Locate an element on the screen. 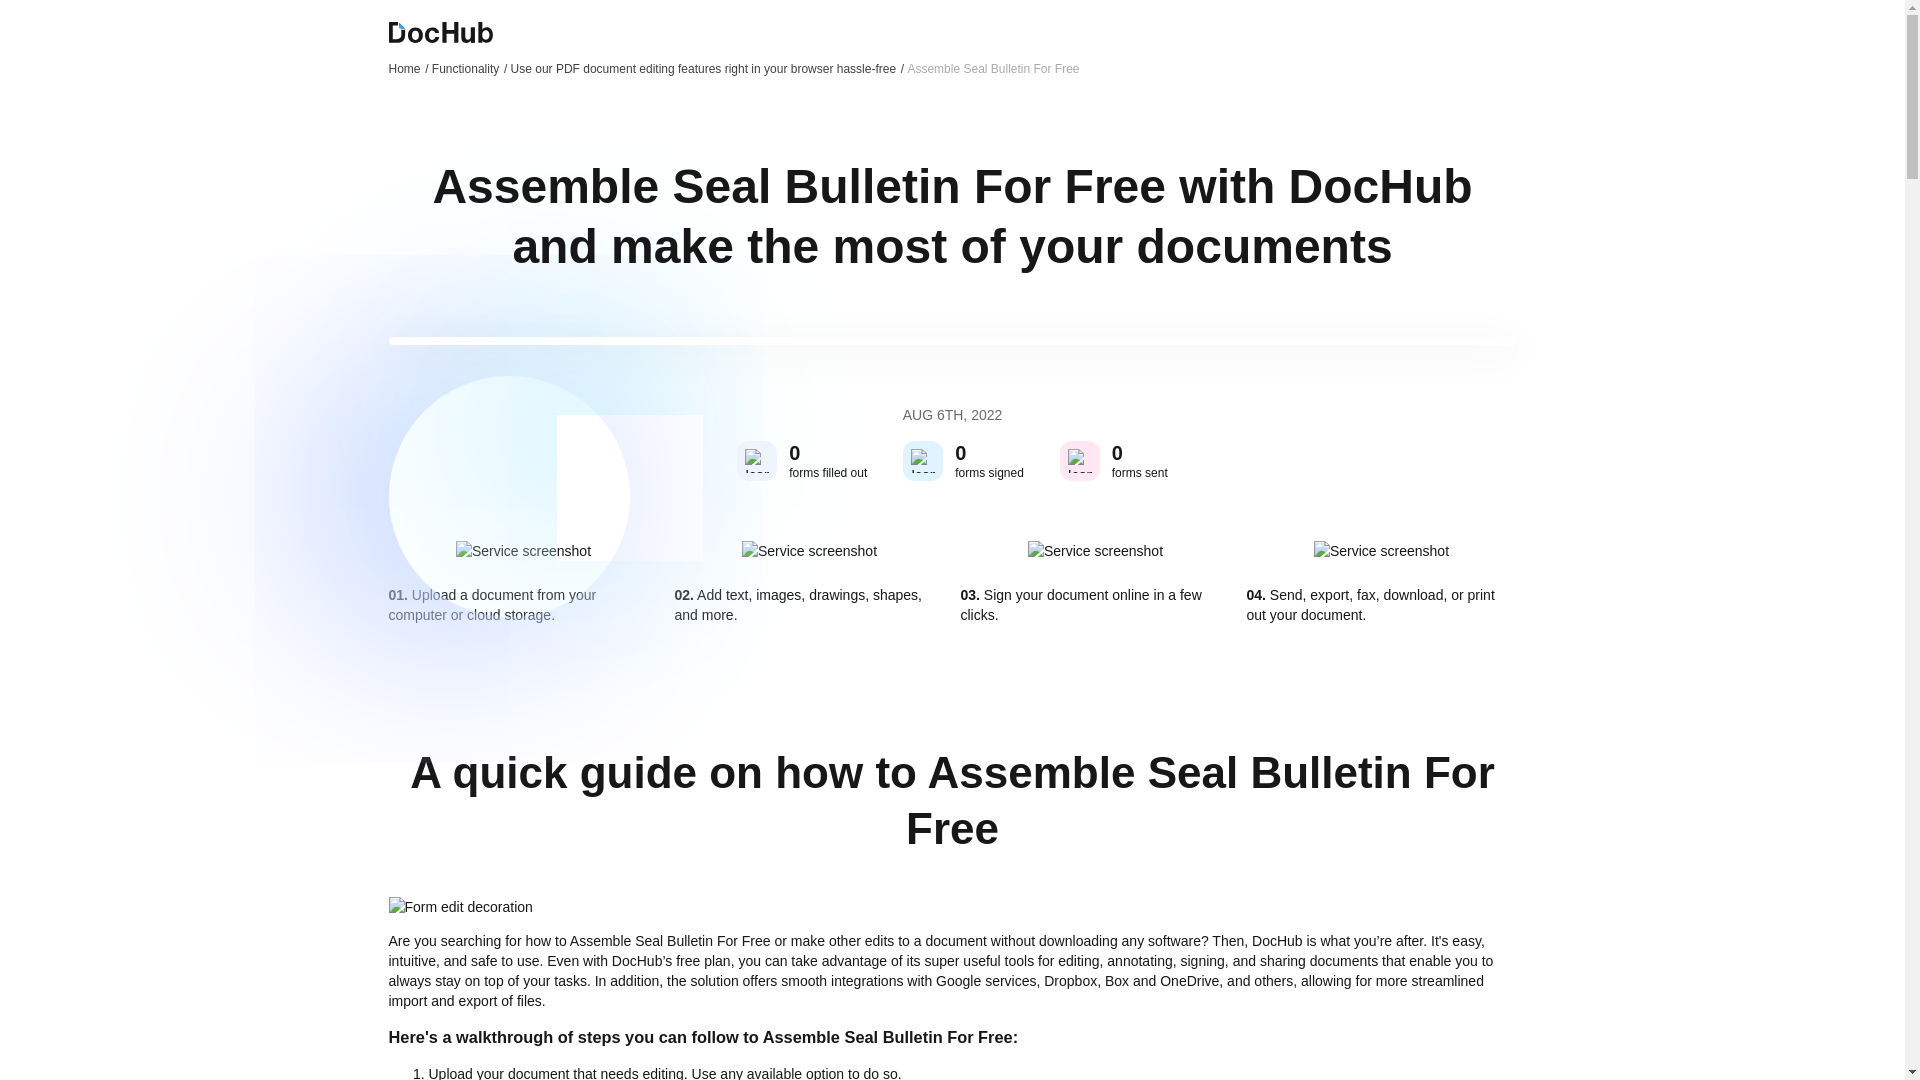  Home is located at coordinates (408, 68).